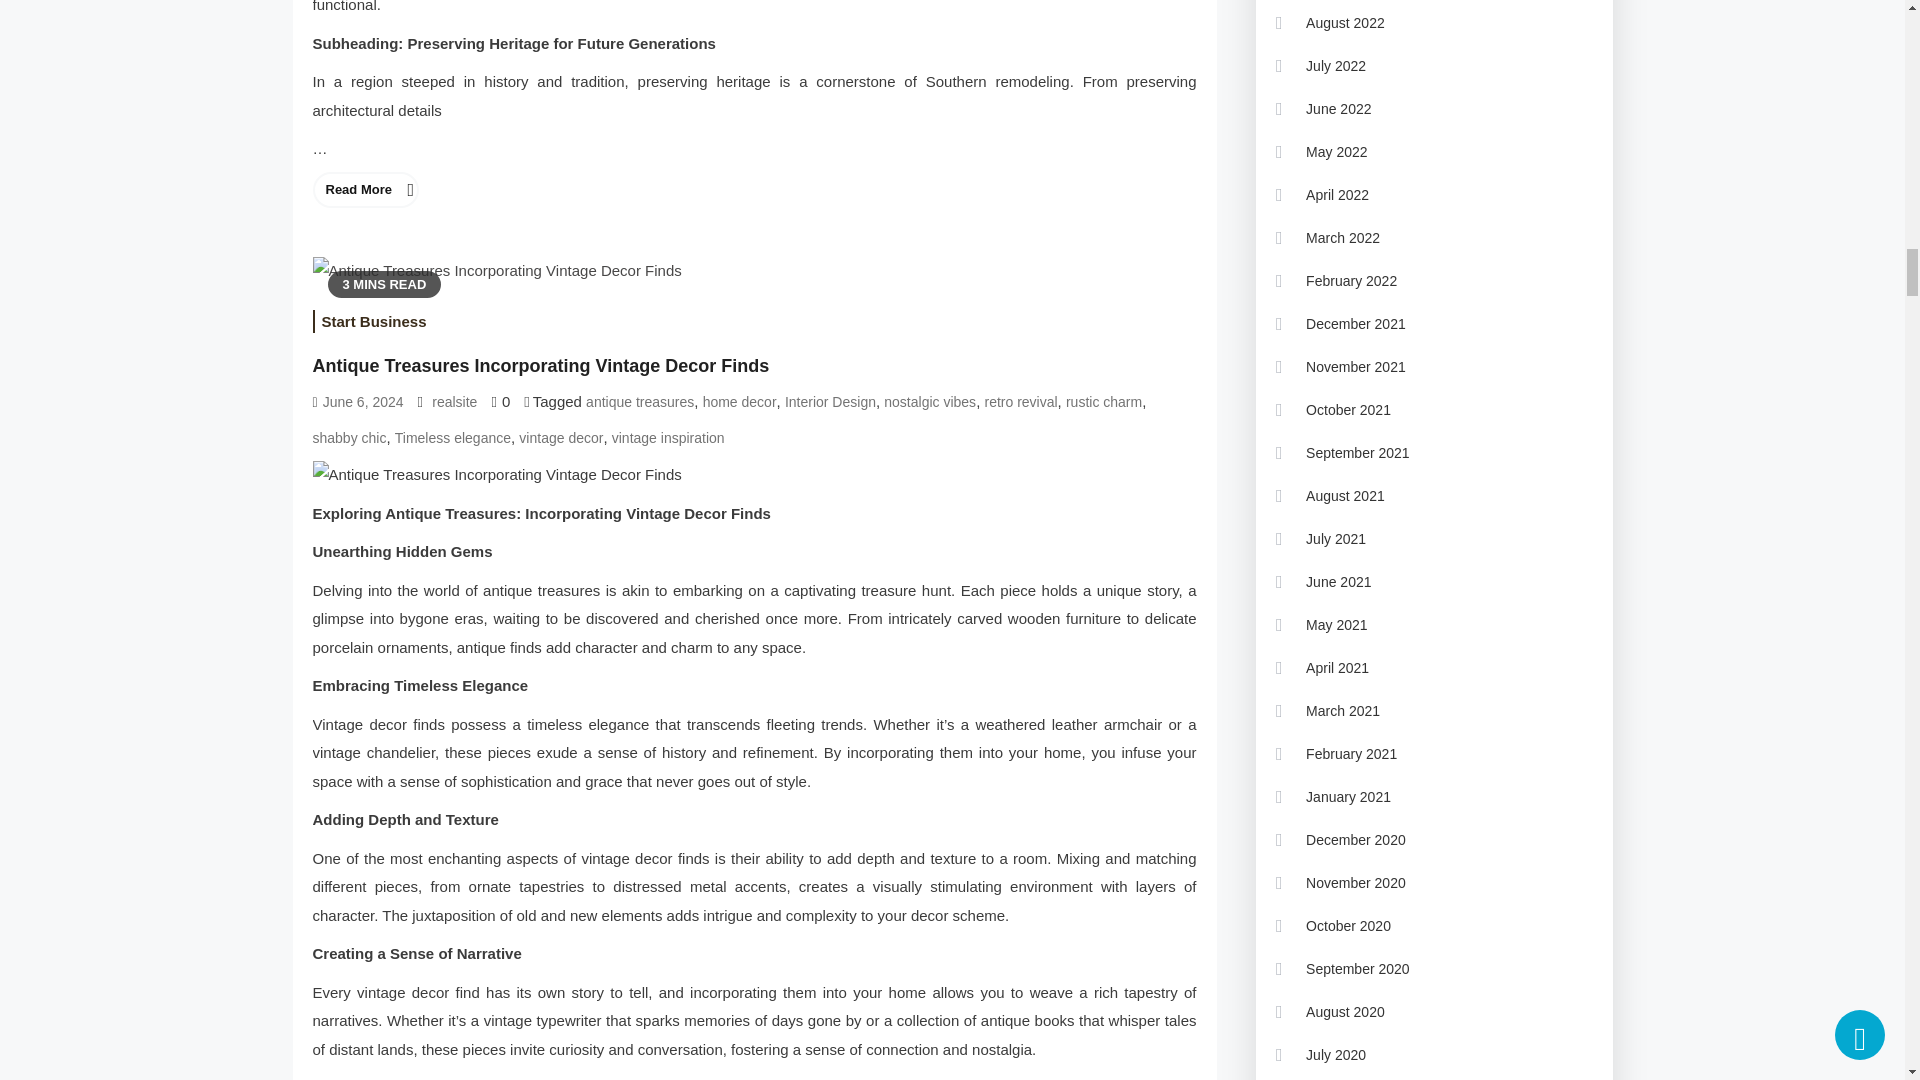 The width and height of the screenshot is (1920, 1080). Describe the element at coordinates (496, 270) in the screenshot. I see `Antique Treasures Incorporating Vintage Decor Finds` at that location.